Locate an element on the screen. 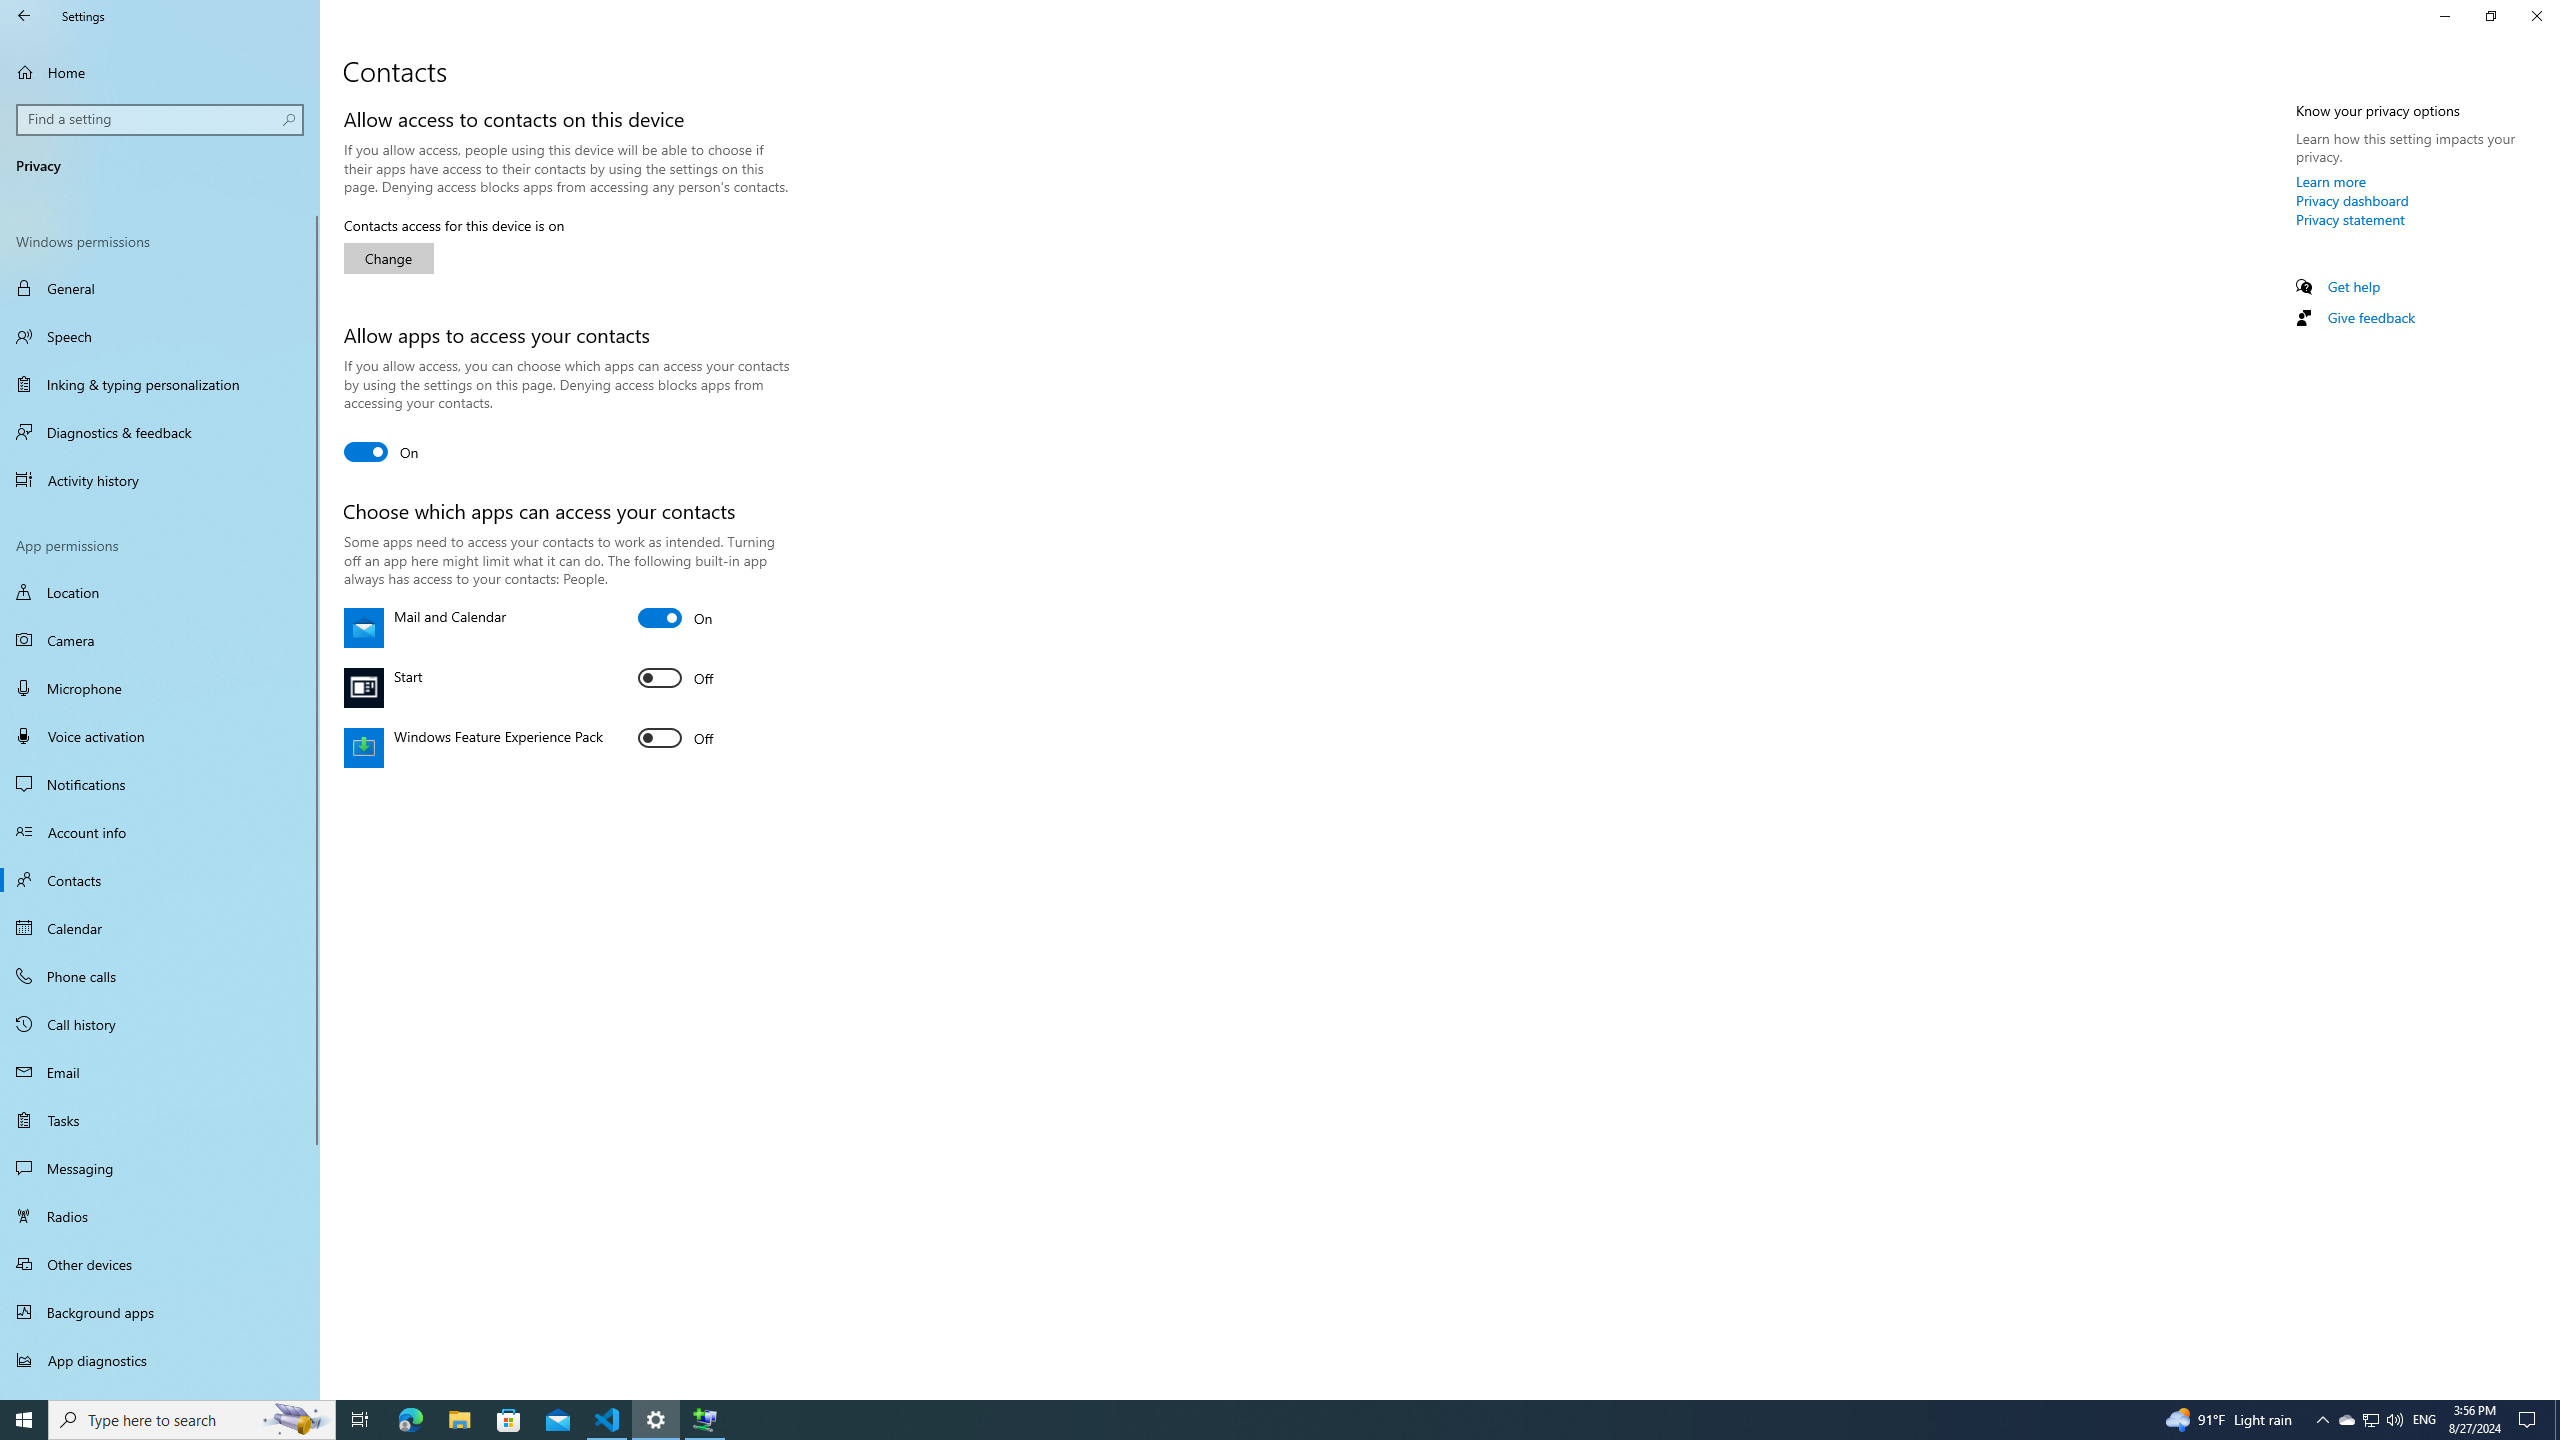 This screenshot has width=2560, height=1440. Location is located at coordinates (160, 592).